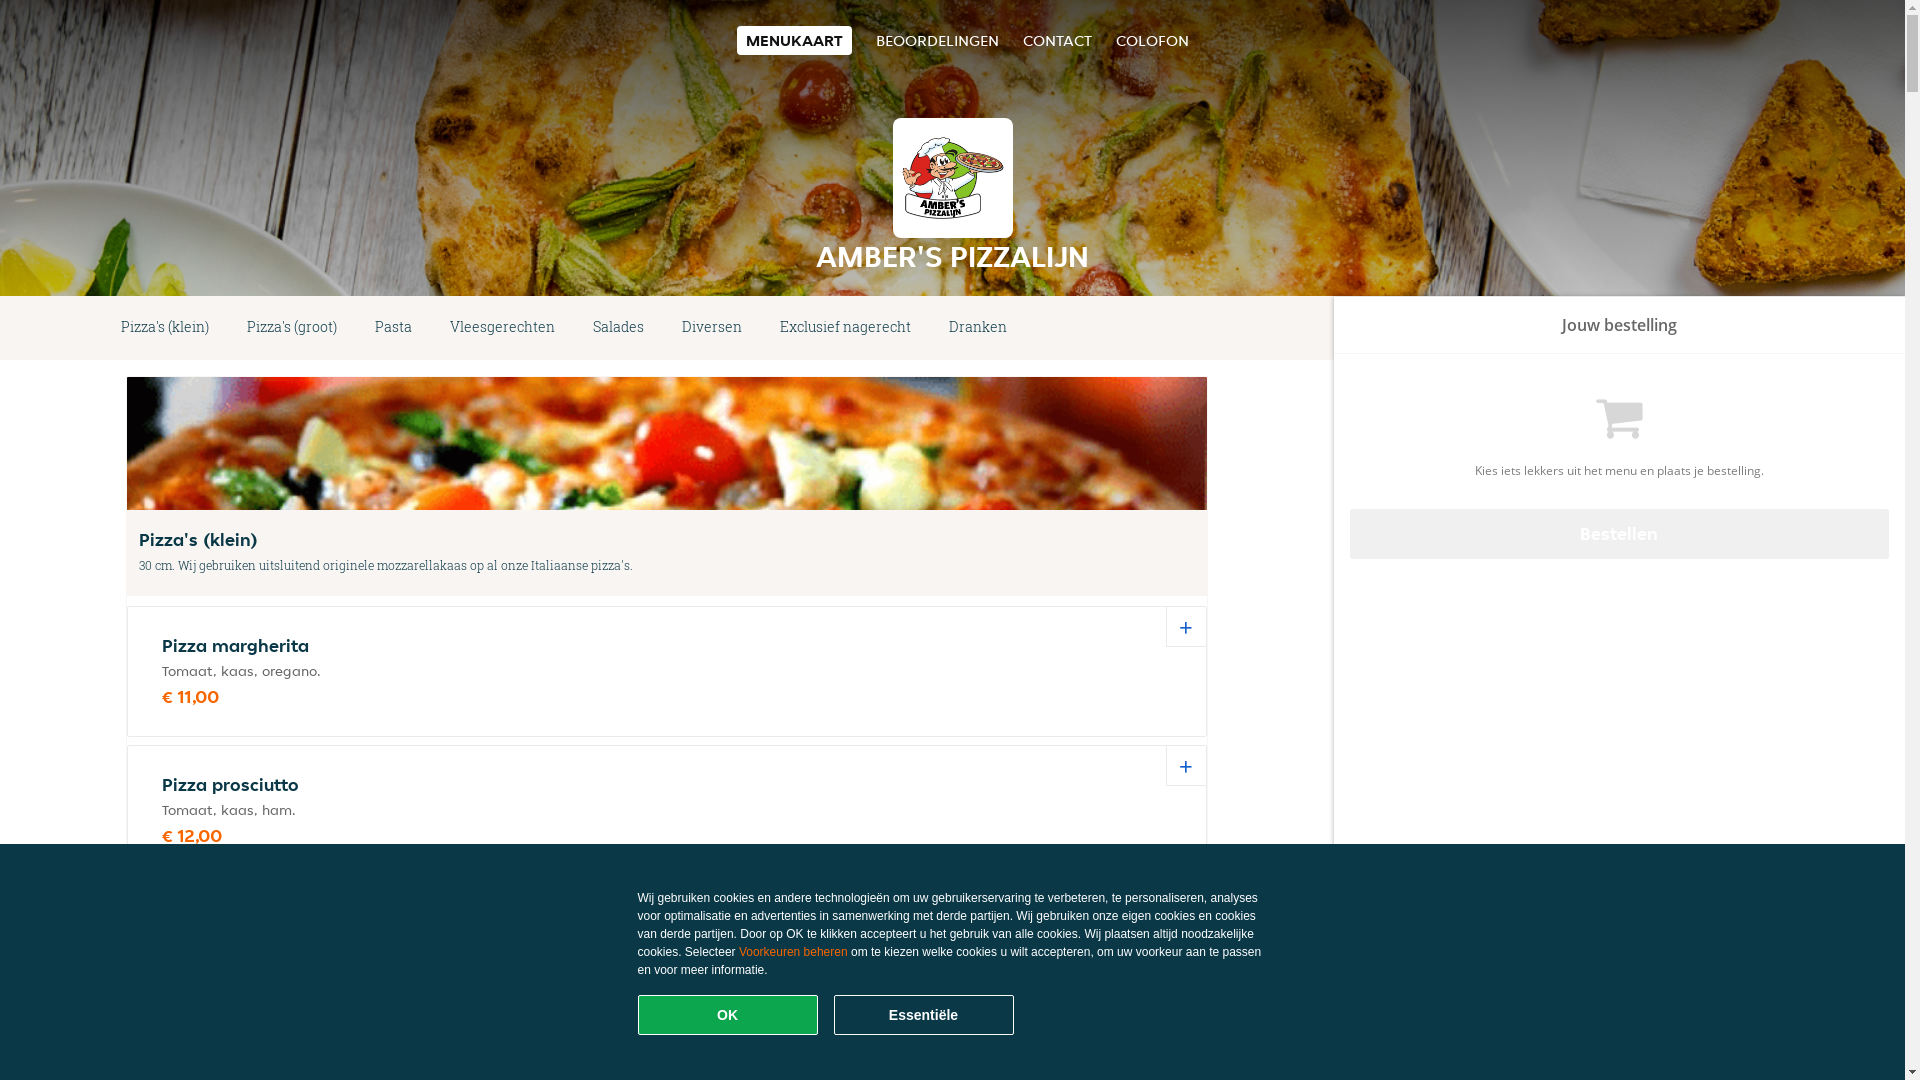 This screenshot has width=1920, height=1080. I want to click on Diversen, so click(712, 328).